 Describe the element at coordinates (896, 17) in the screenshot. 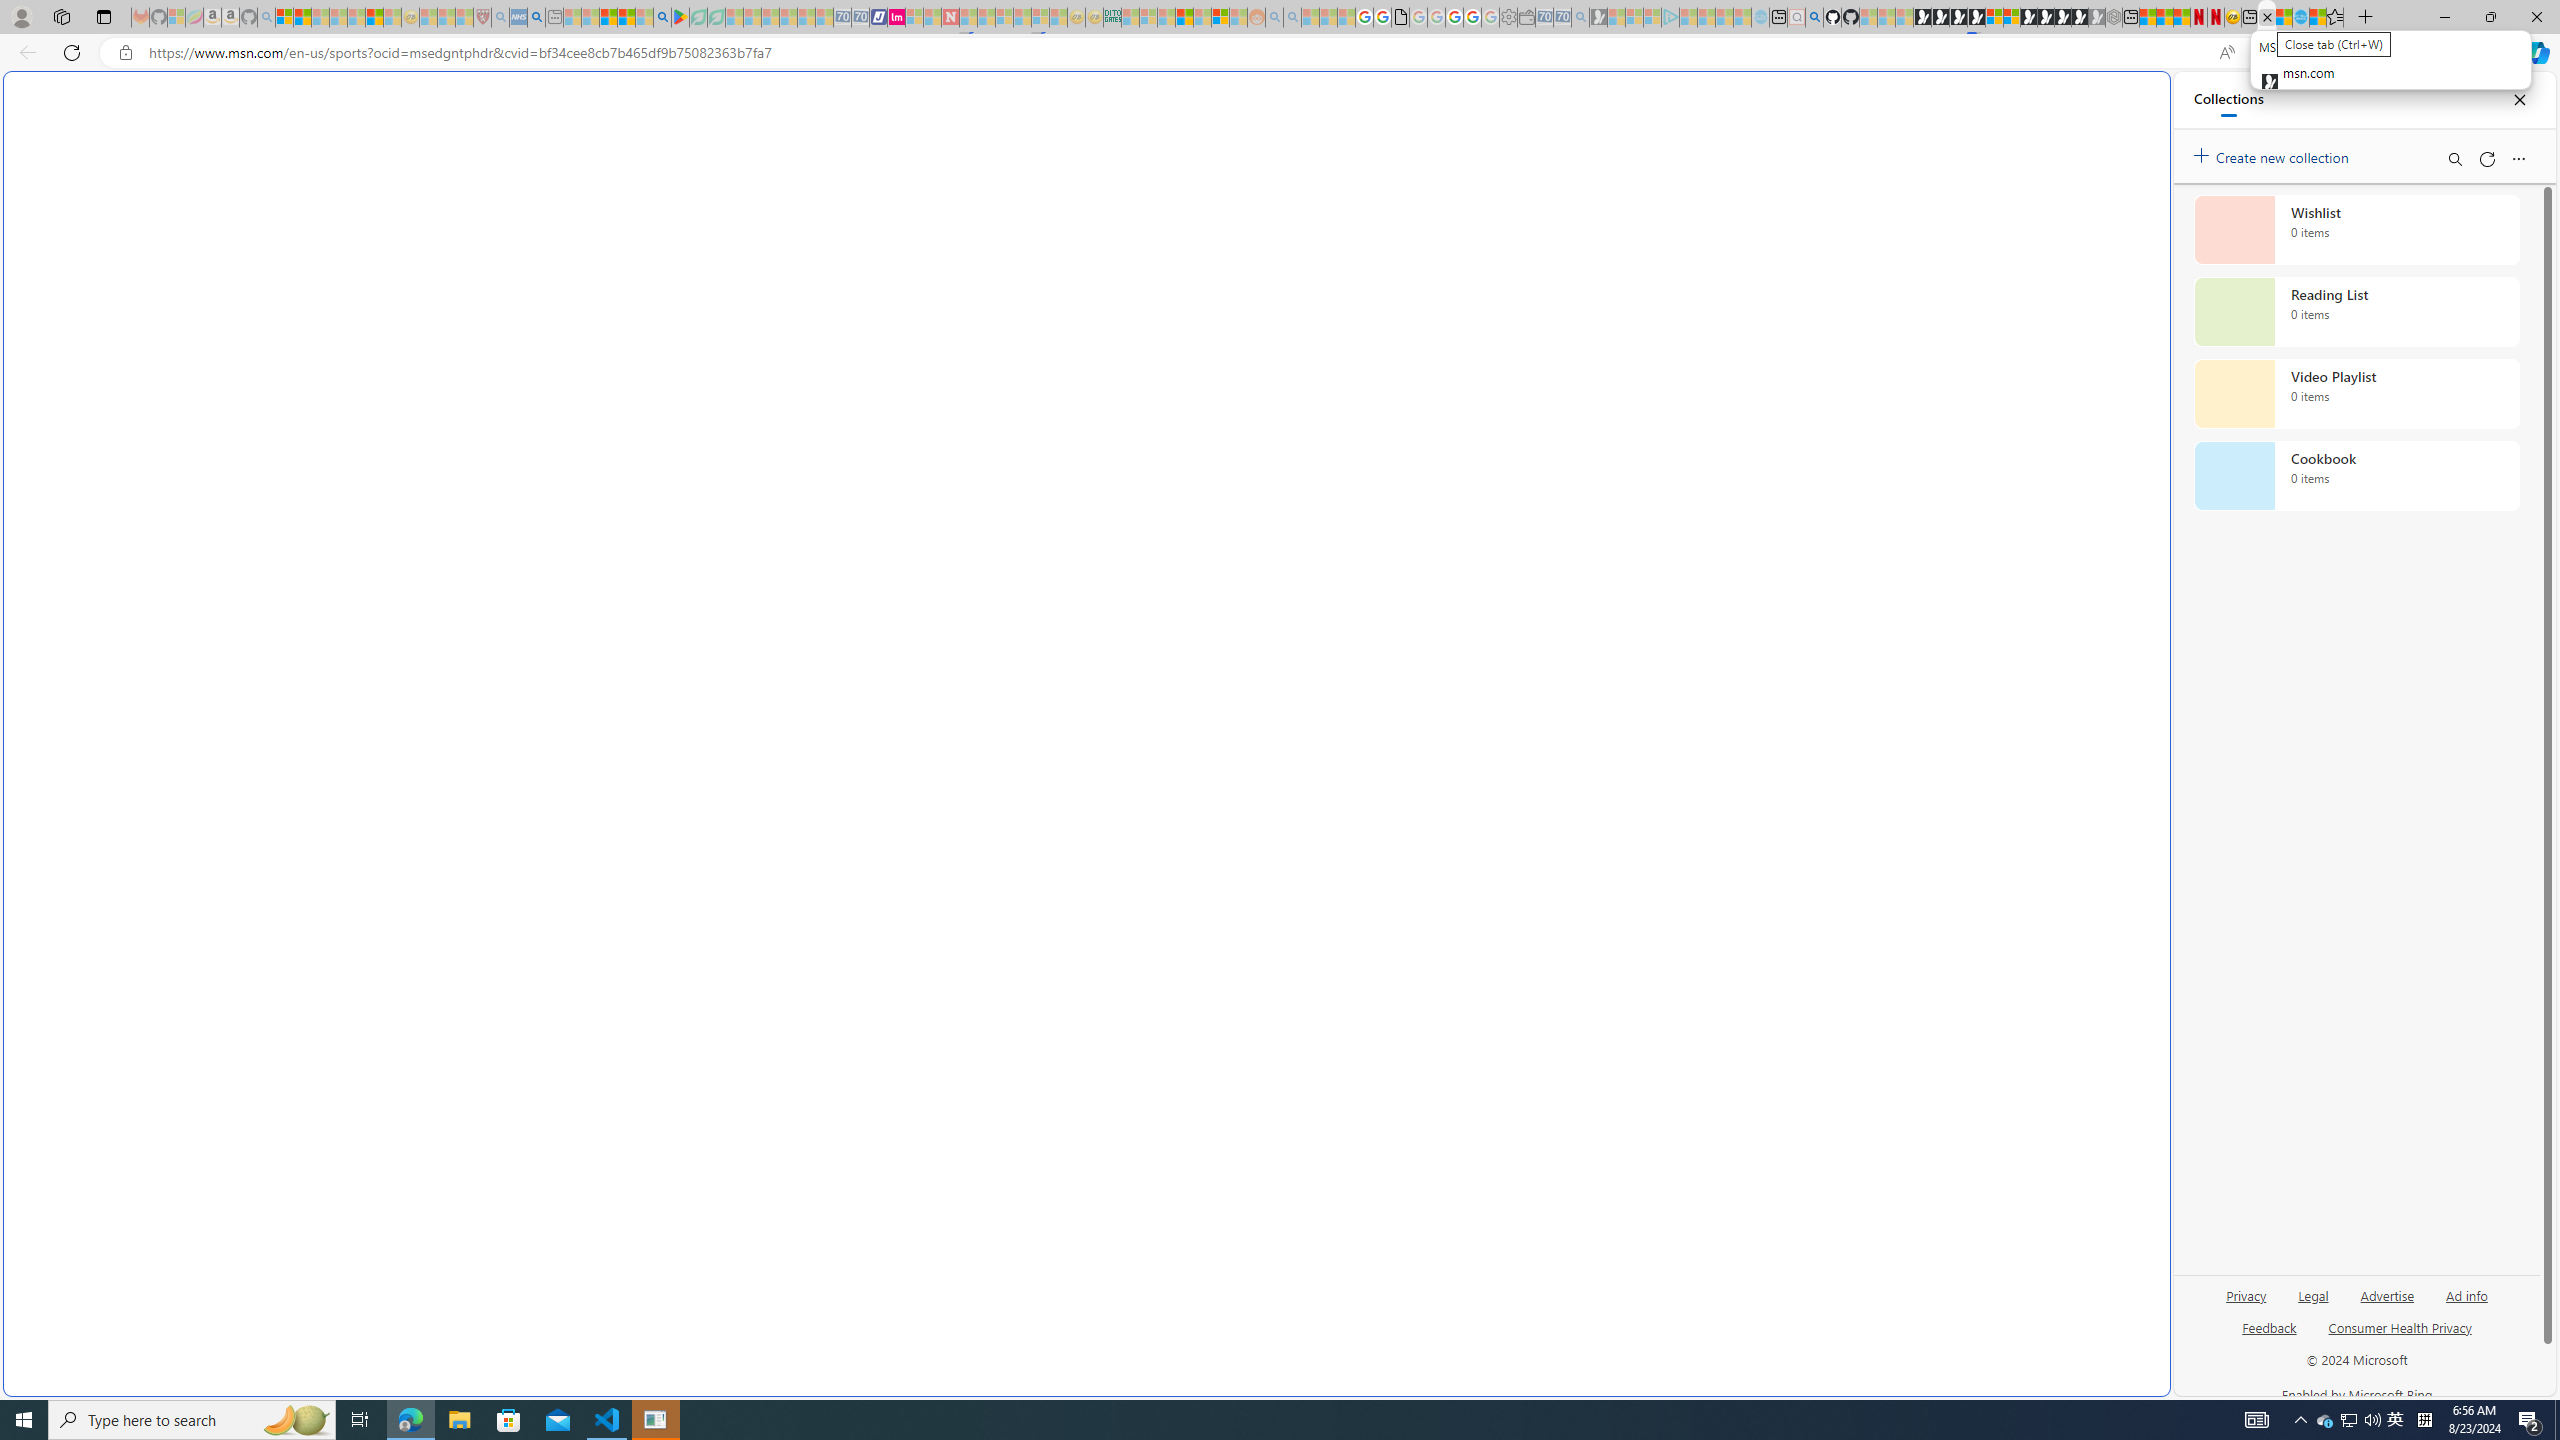

I see `Jobs - lastminute.com Investor Portal` at that location.